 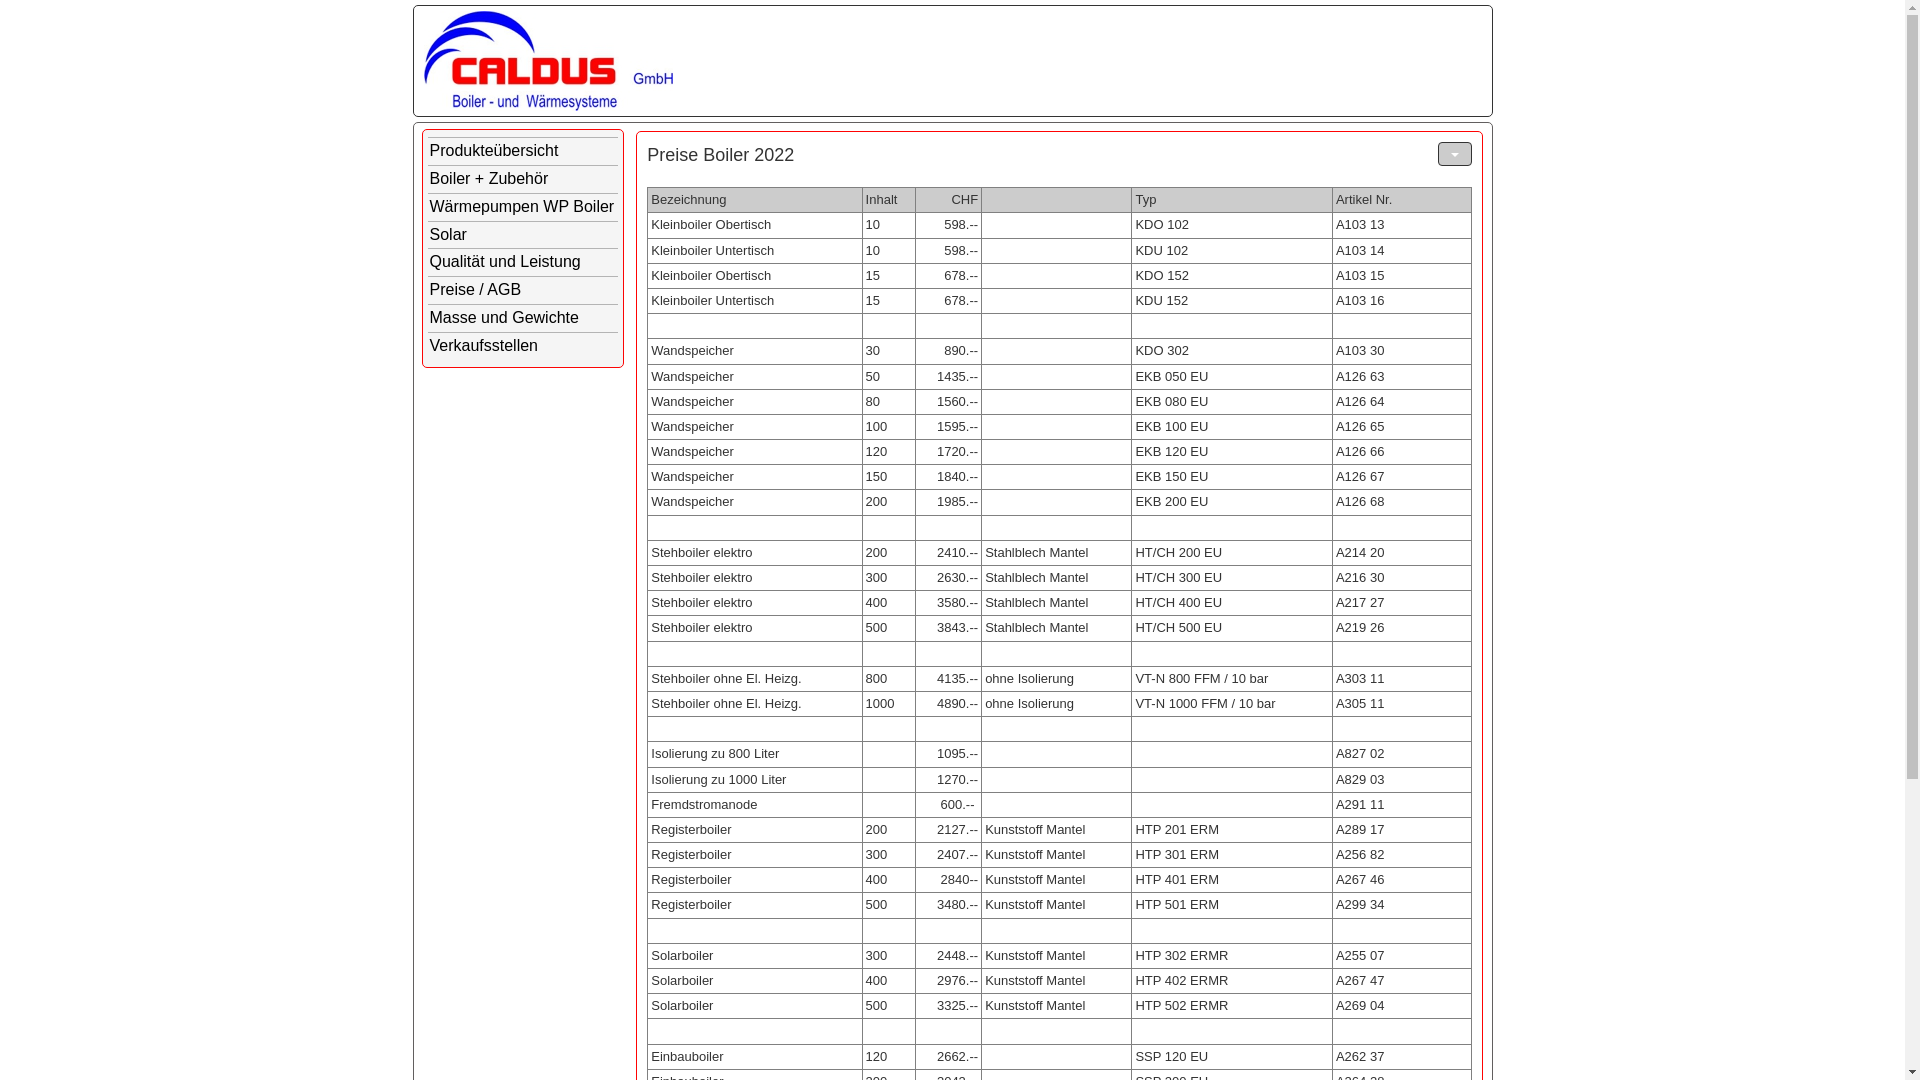 I want to click on Solar, so click(x=524, y=236).